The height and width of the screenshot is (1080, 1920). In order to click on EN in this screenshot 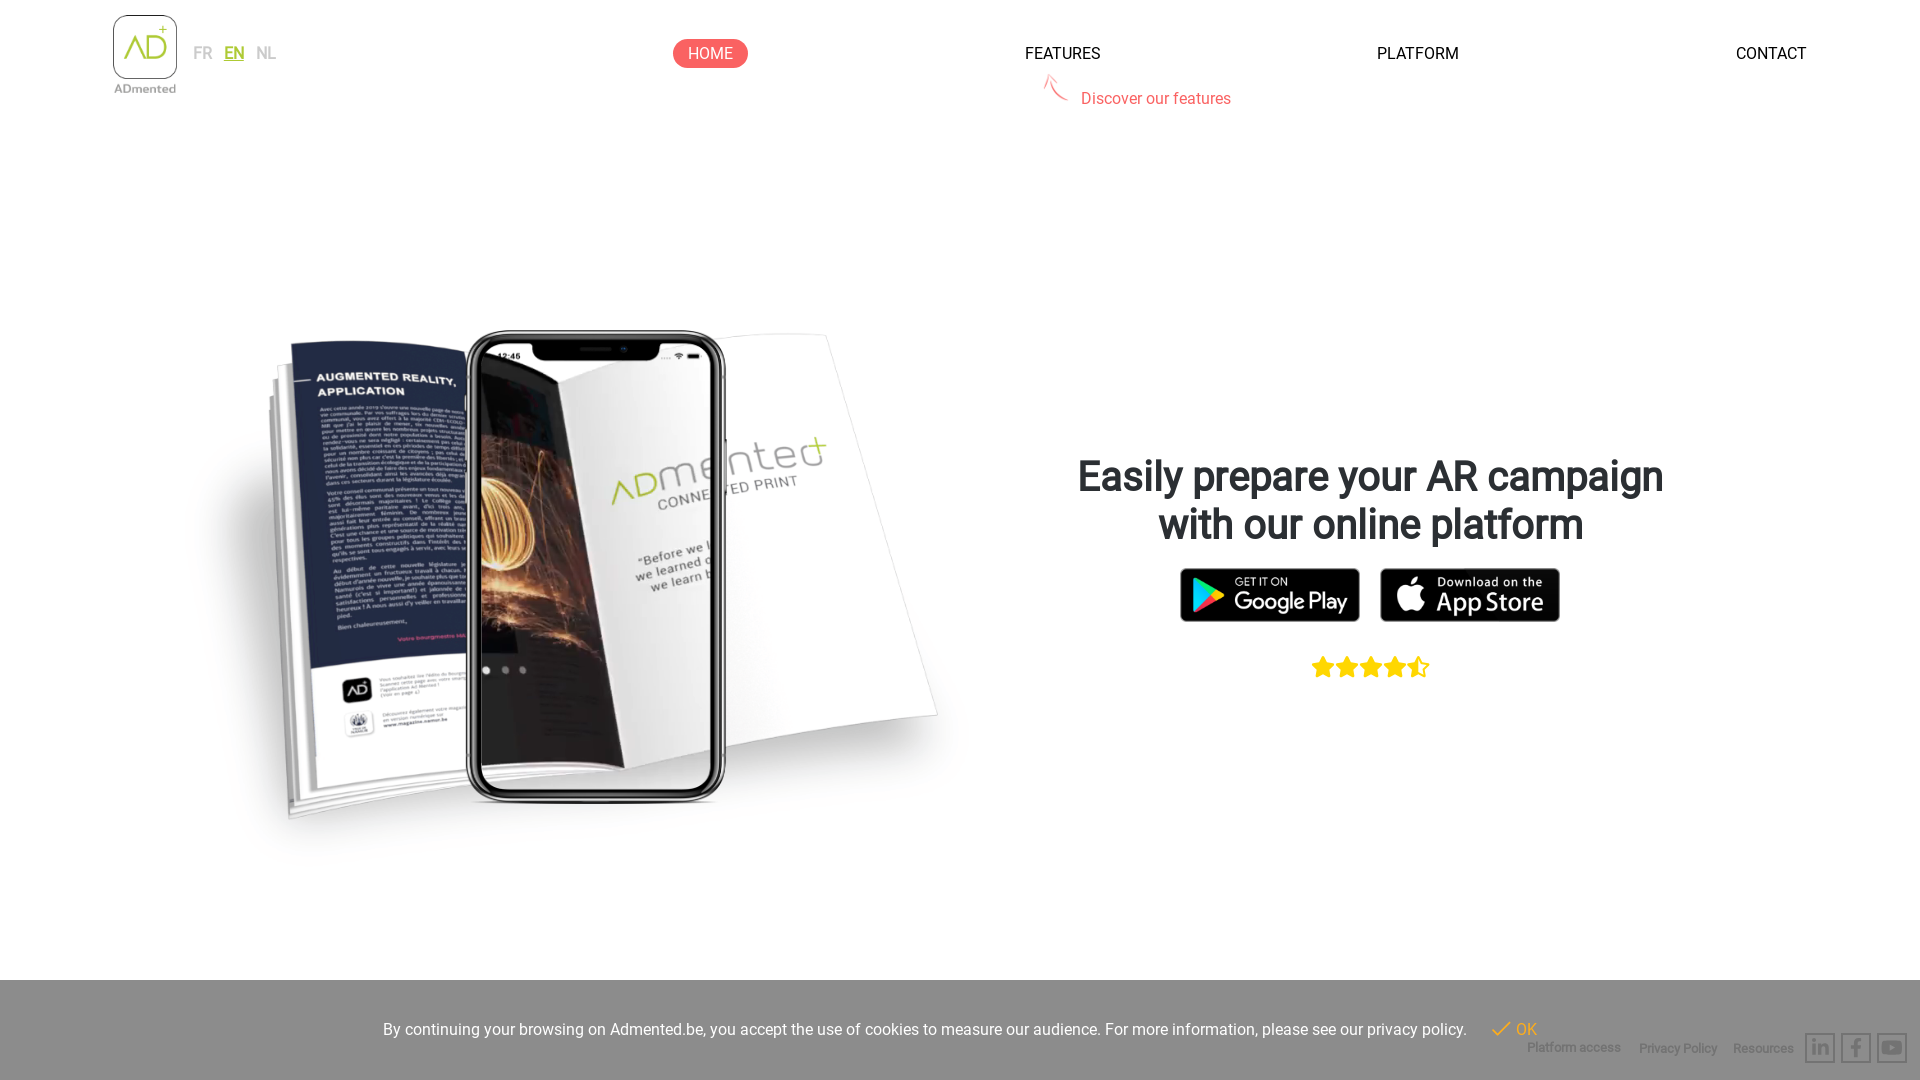, I will do `click(234, 54)`.